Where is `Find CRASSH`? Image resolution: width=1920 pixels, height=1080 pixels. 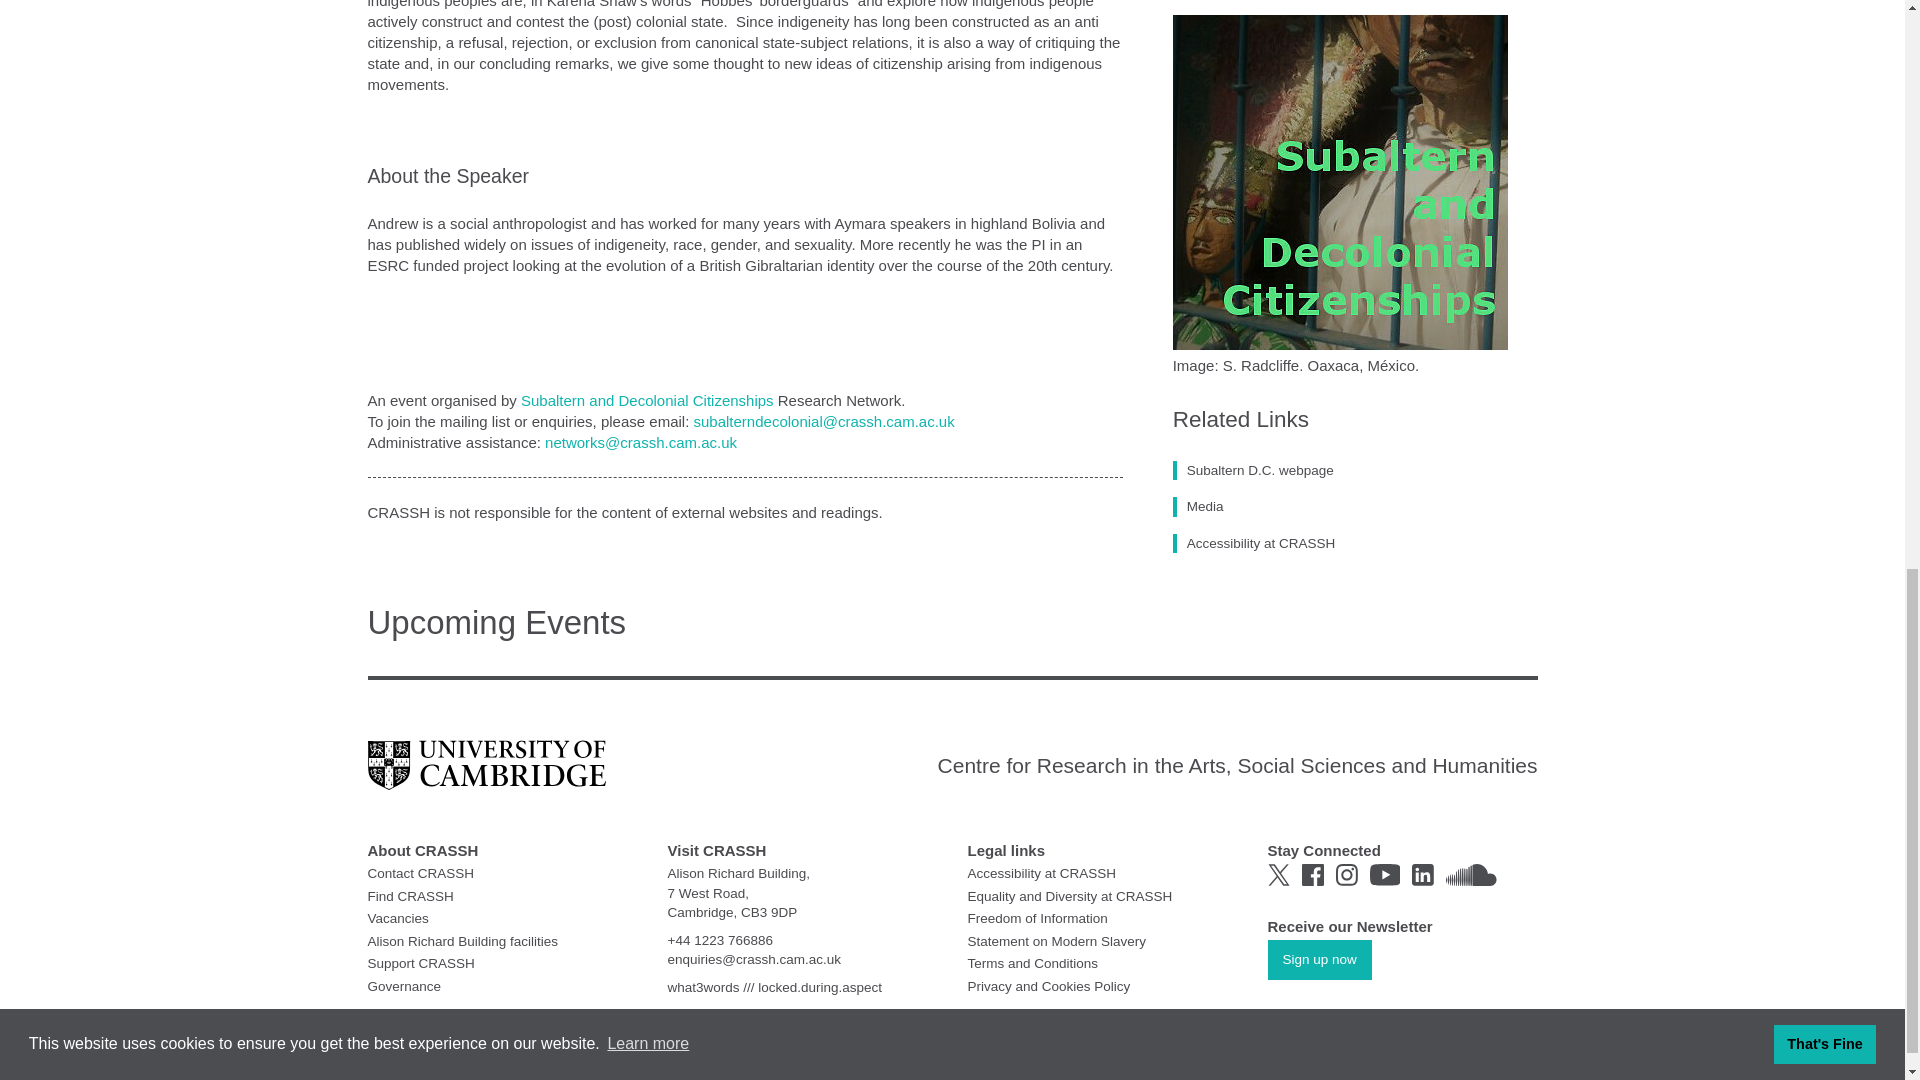 Find CRASSH is located at coordinates (410, 894).